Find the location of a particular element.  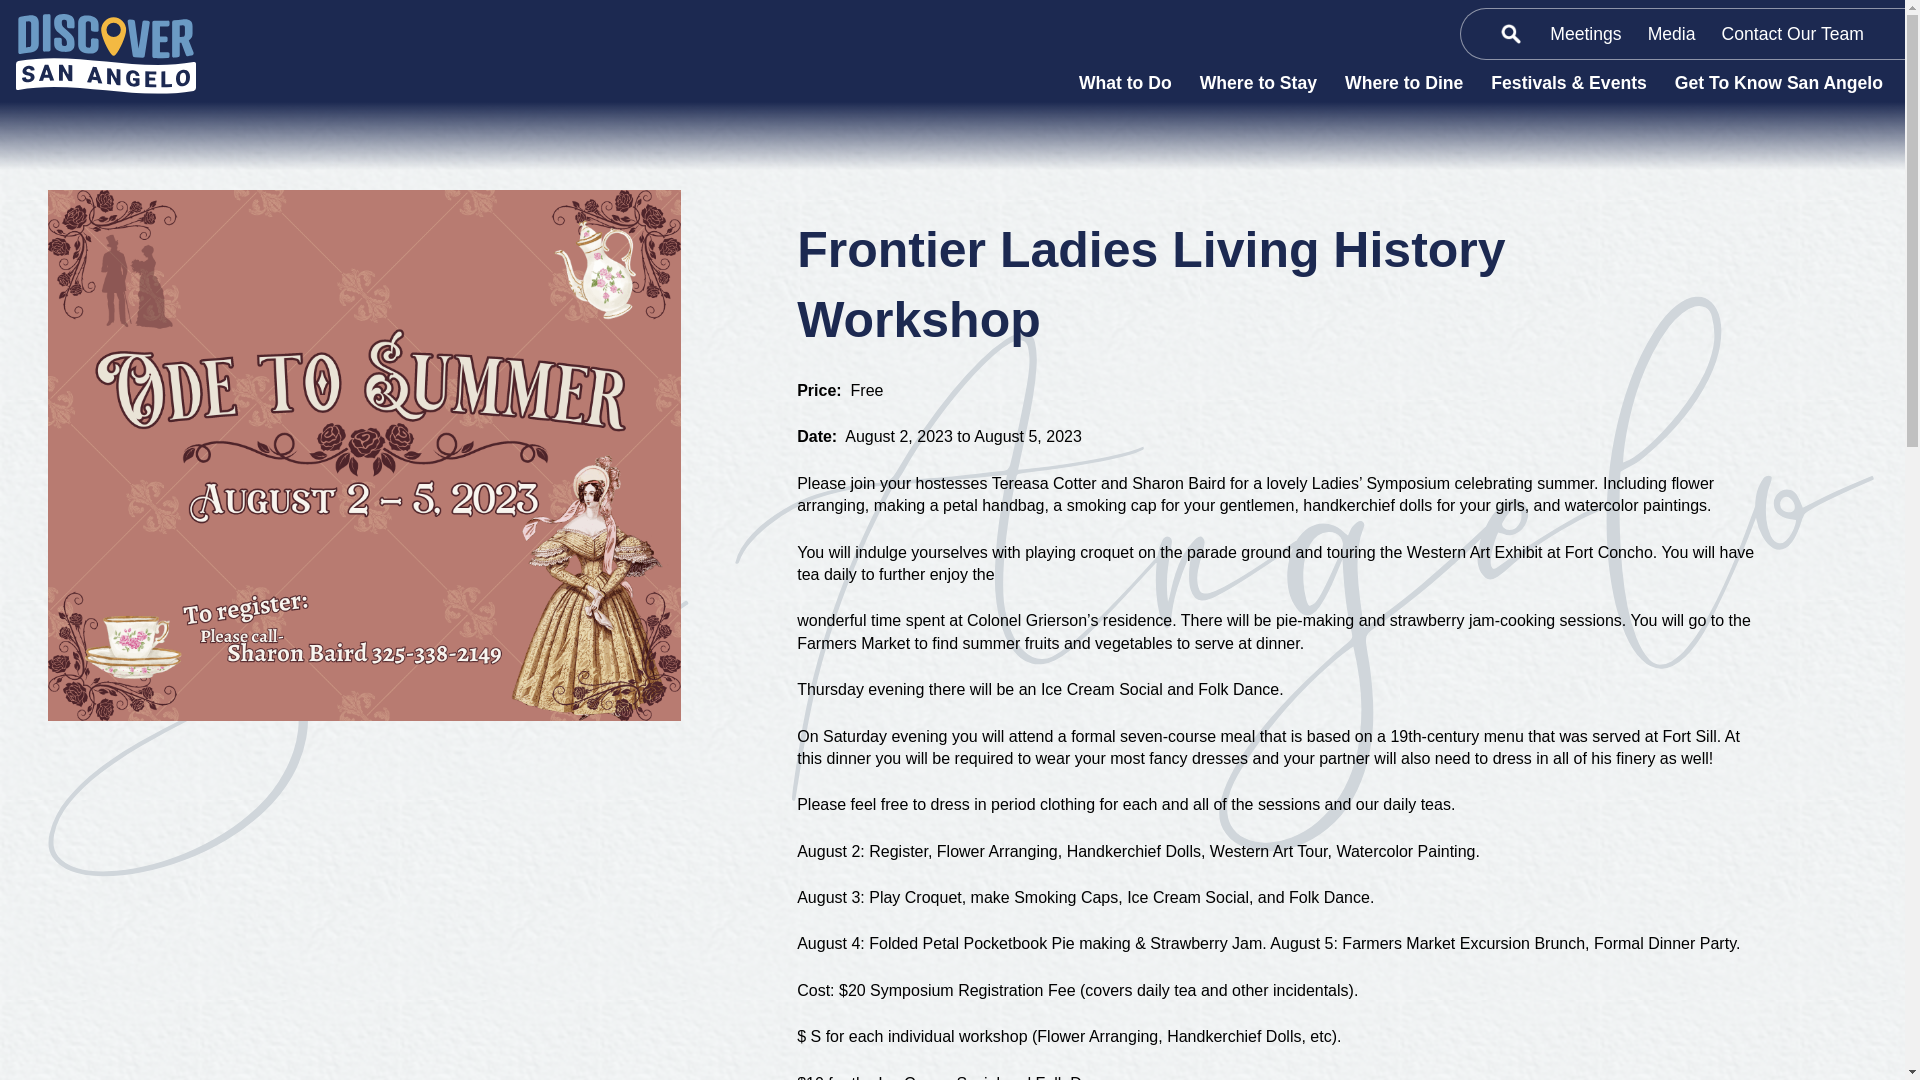

Media is located at coordinates (1672, 34).